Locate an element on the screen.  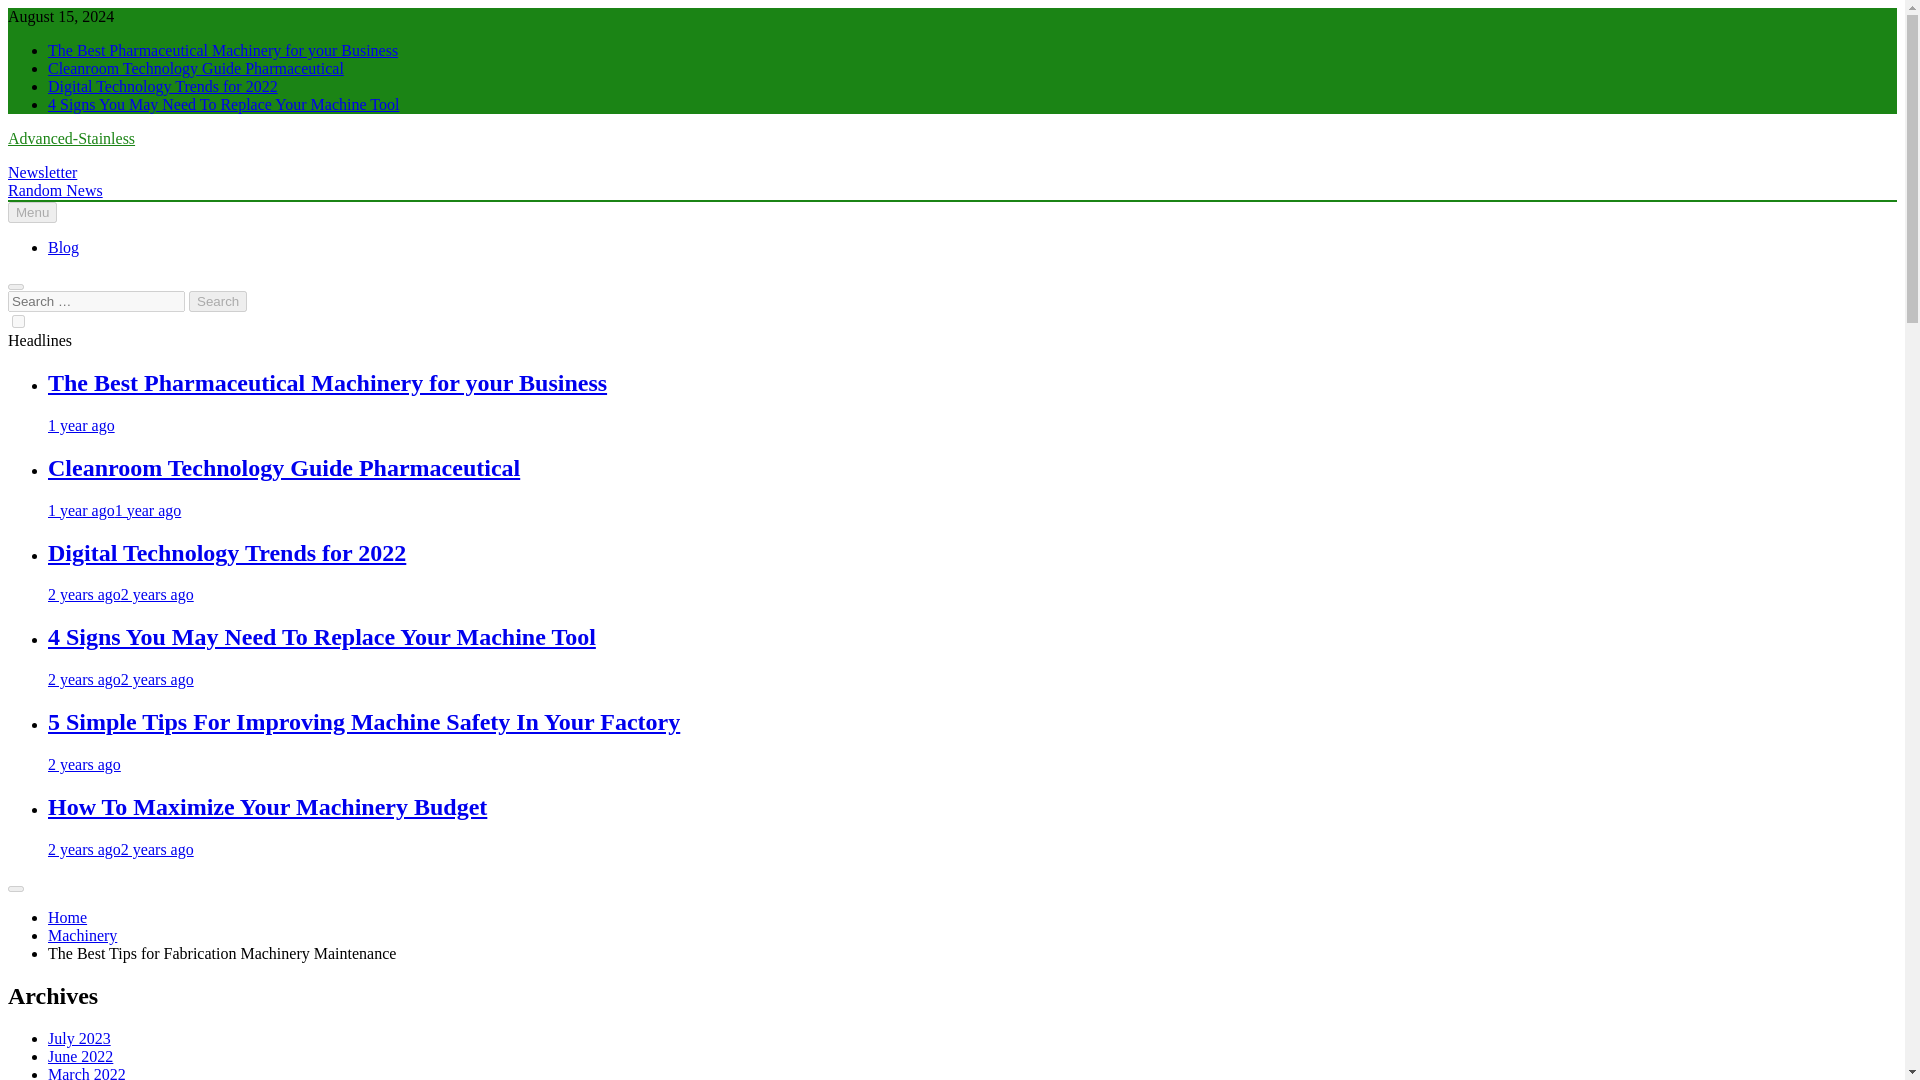
5 Simple Tips For Improving Machine Safety In Your Factory is located at coordinates (364, 722).